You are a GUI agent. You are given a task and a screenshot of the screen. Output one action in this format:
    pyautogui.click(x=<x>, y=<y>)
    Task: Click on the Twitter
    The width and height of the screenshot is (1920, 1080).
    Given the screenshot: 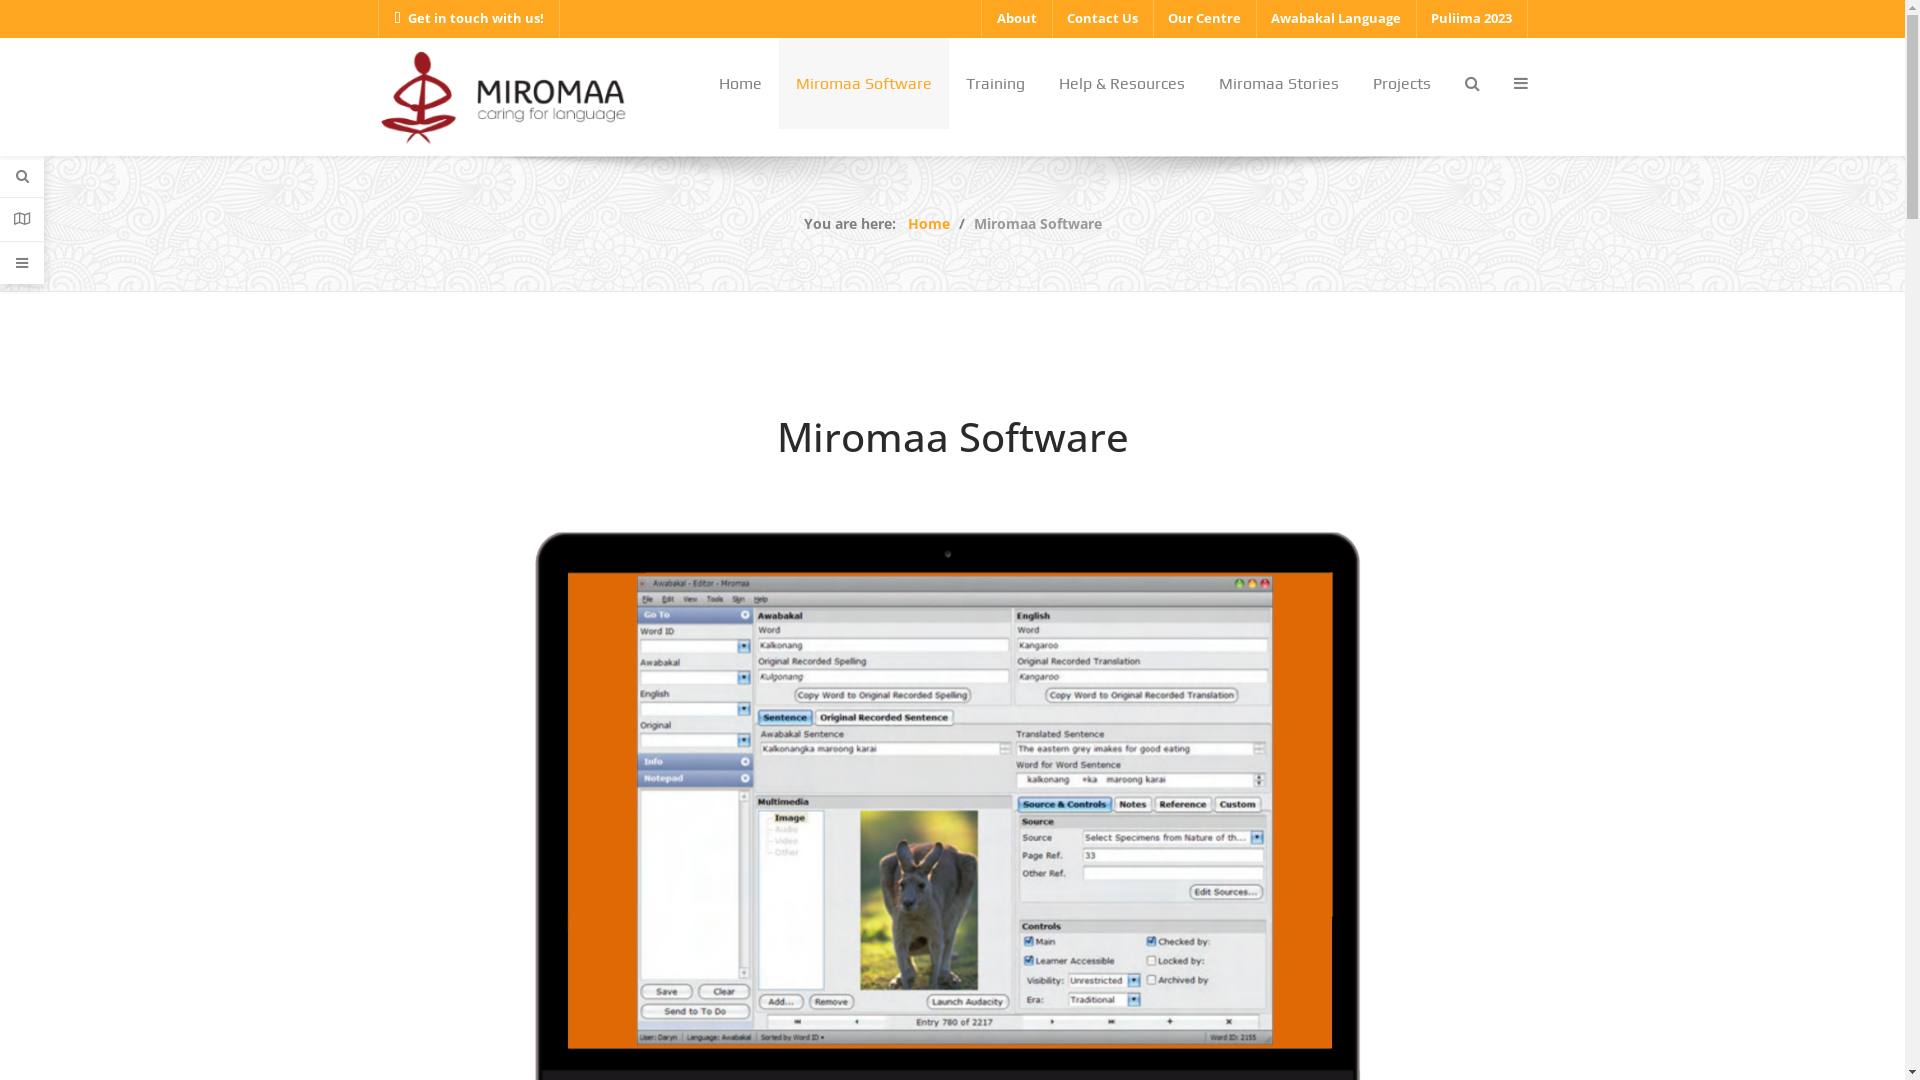 What is the action you would take?
    pyautogui.click(x=1422, y=1032)
    